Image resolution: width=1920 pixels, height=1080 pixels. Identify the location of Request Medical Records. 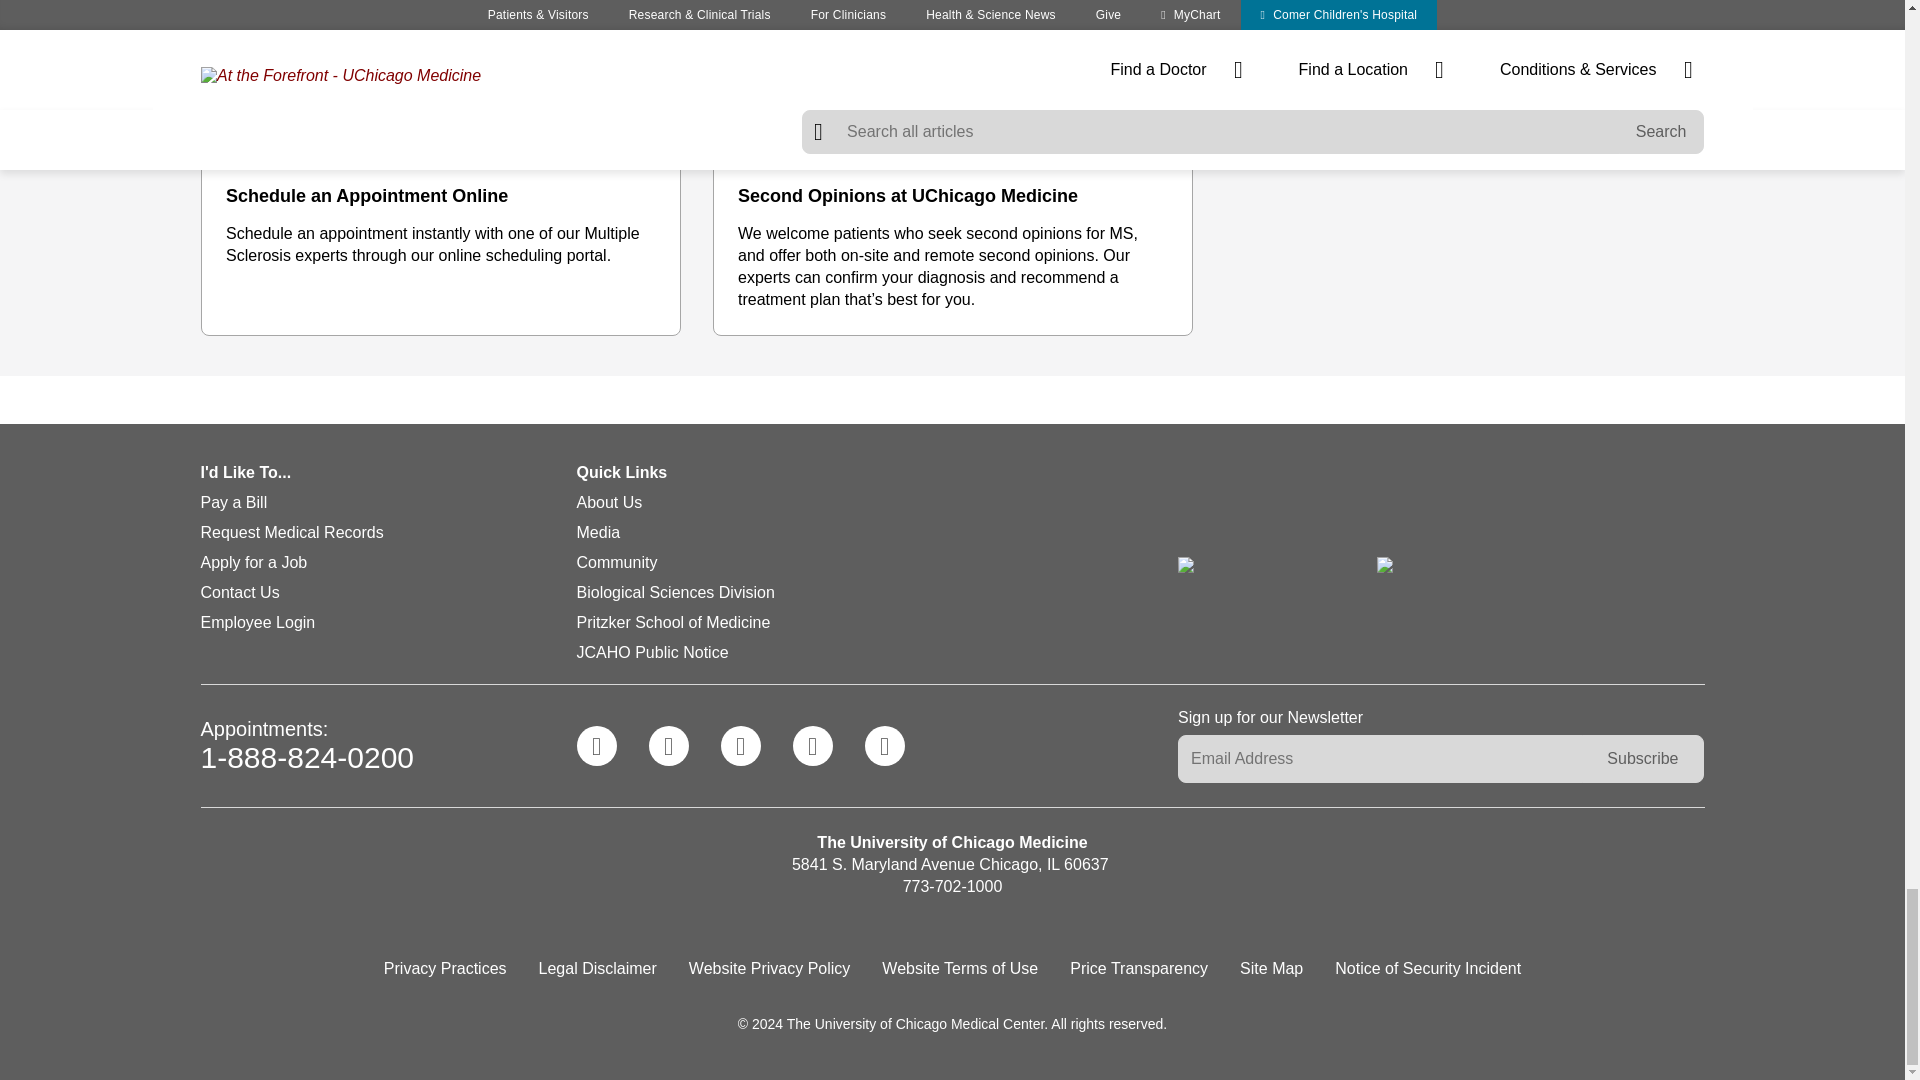
(290, 532).